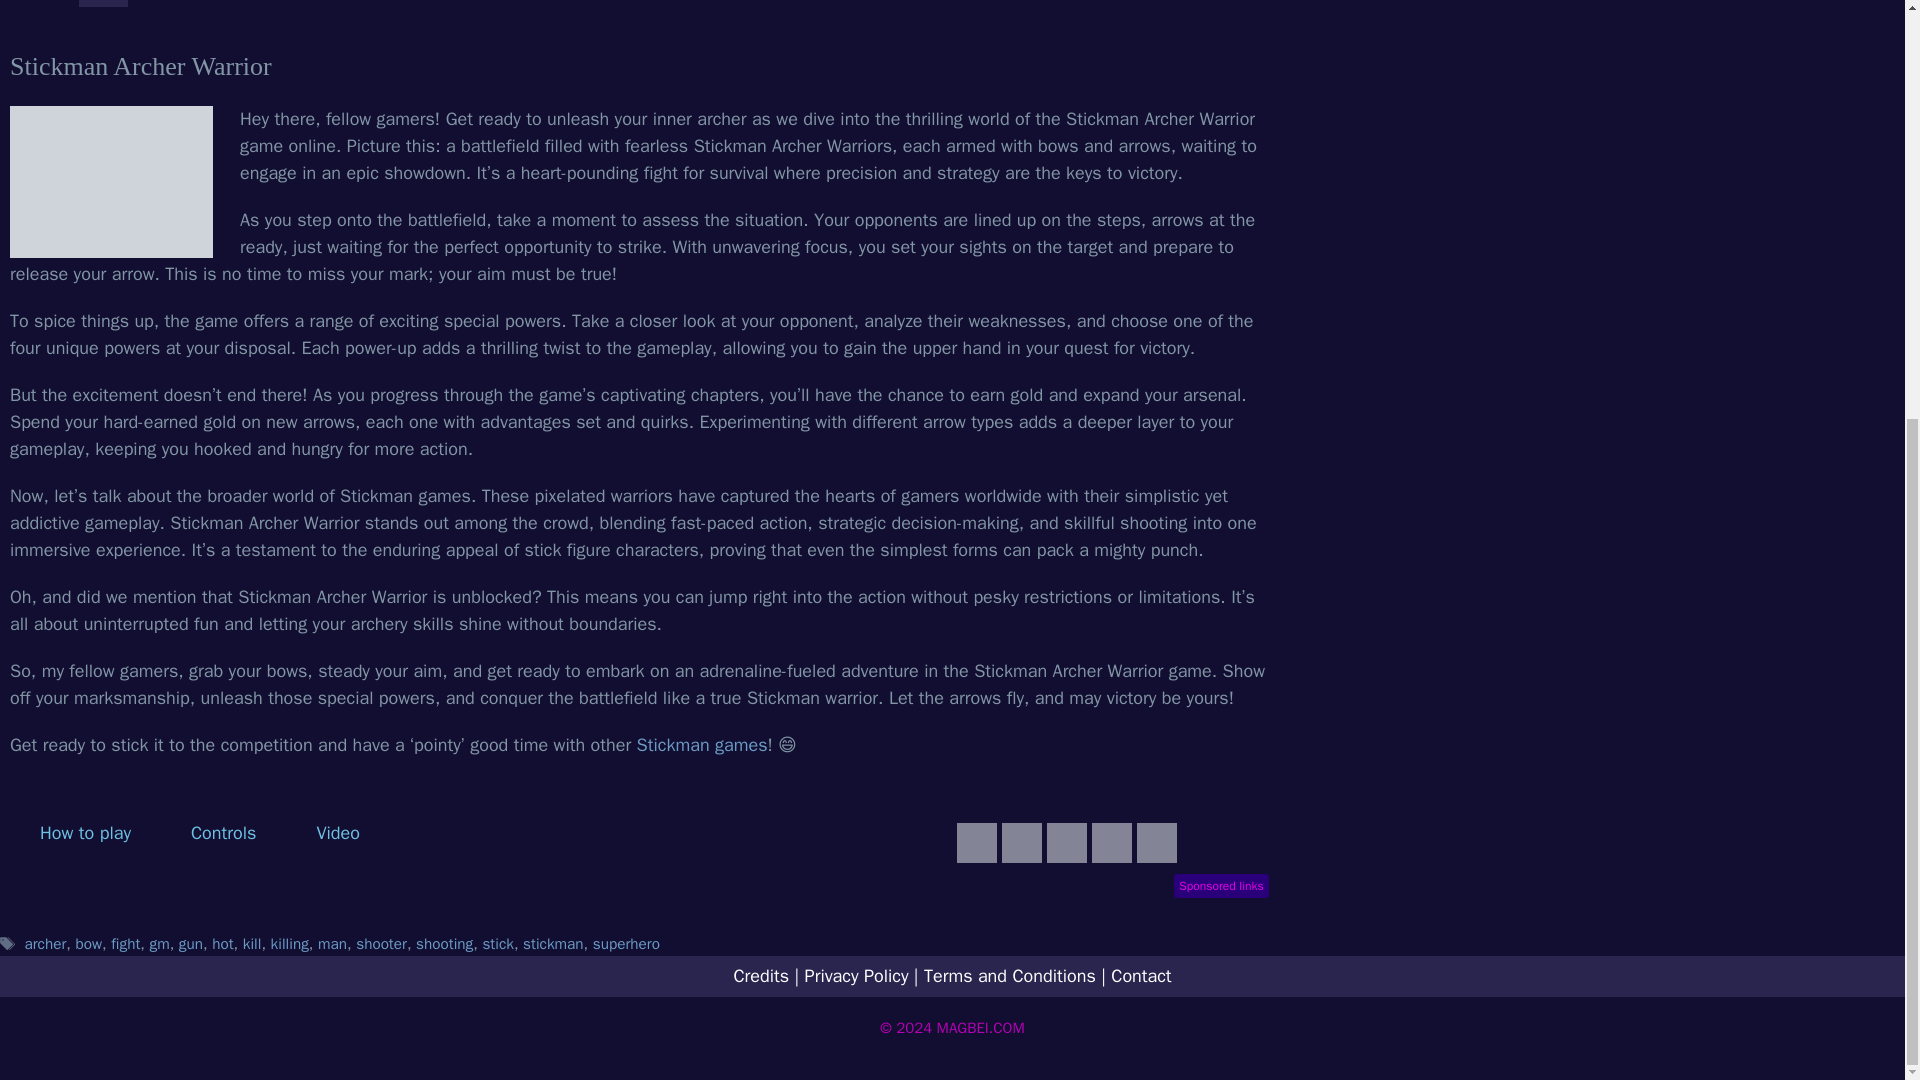  Describe the element at coordinates (1066, 842) in the screenshot. I see `Twitter` at that location.